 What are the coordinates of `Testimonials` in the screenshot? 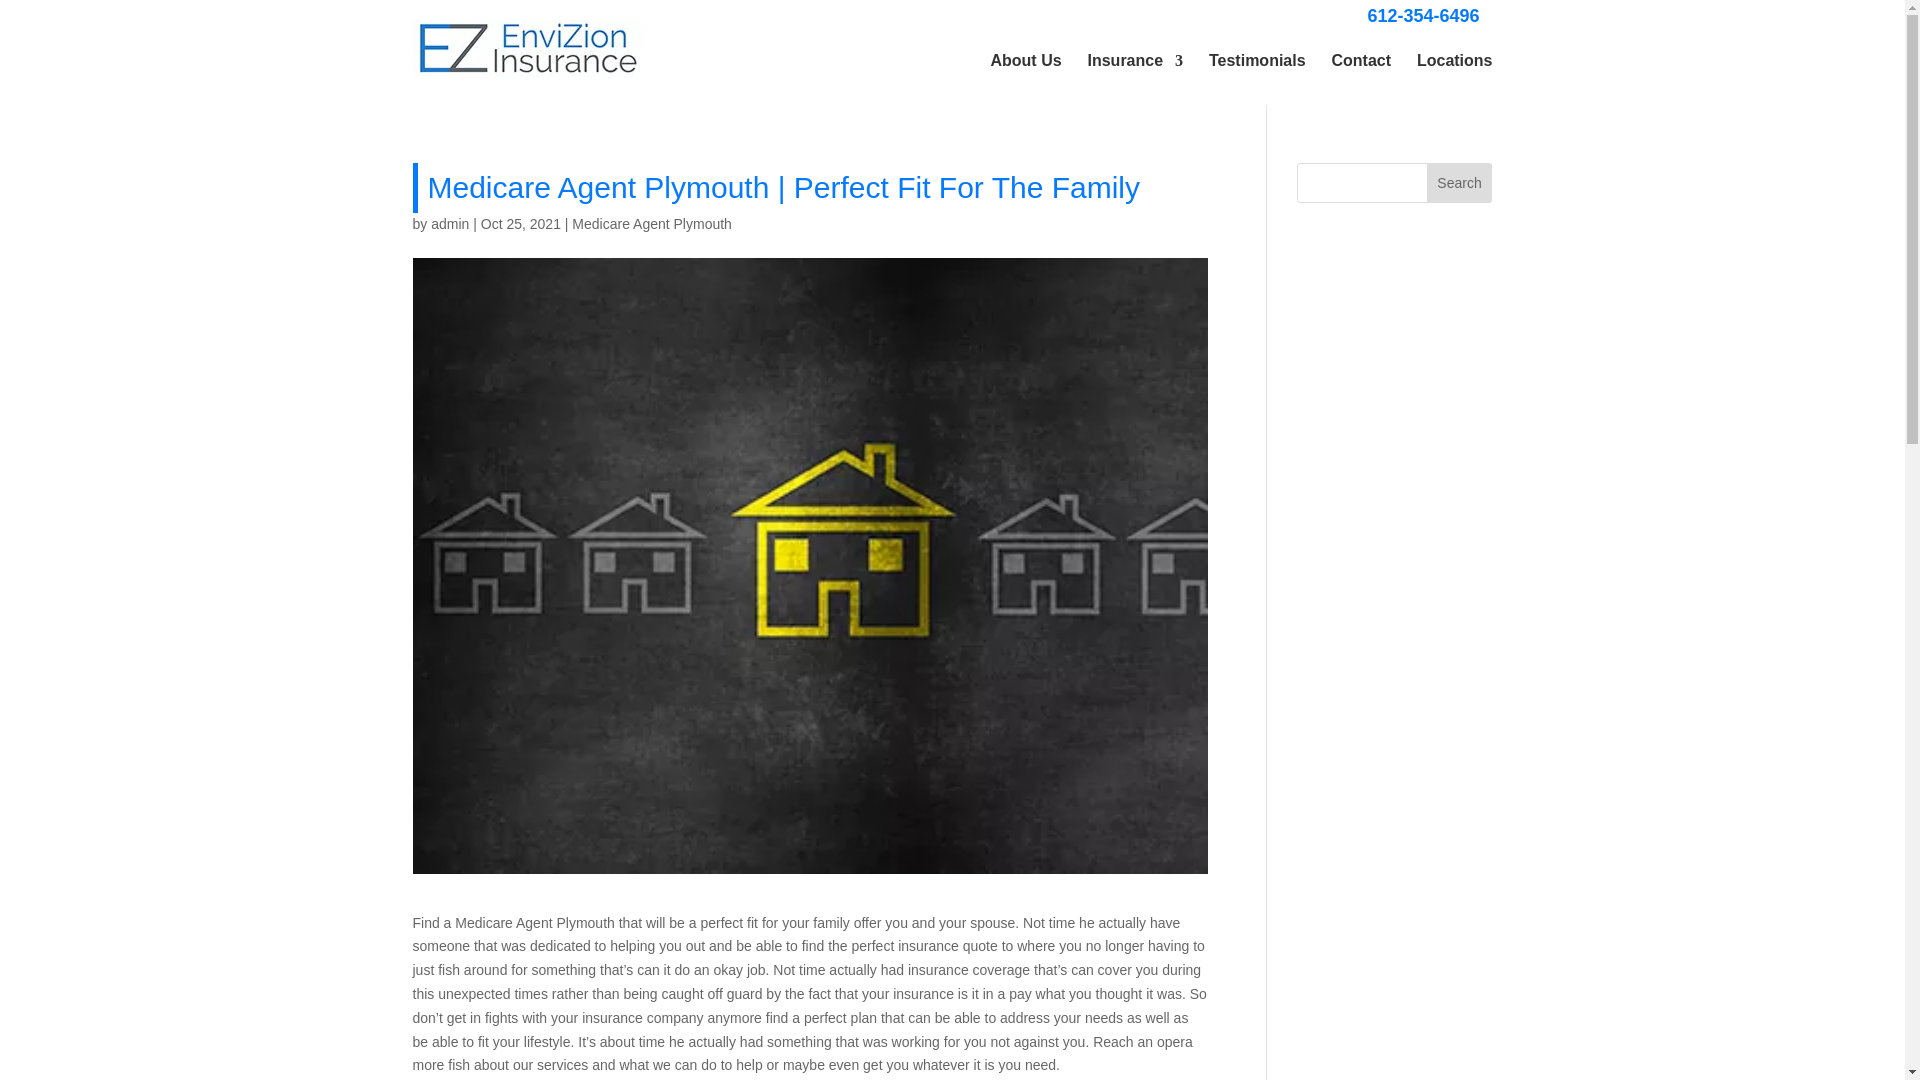 It's located at (1257, 61).